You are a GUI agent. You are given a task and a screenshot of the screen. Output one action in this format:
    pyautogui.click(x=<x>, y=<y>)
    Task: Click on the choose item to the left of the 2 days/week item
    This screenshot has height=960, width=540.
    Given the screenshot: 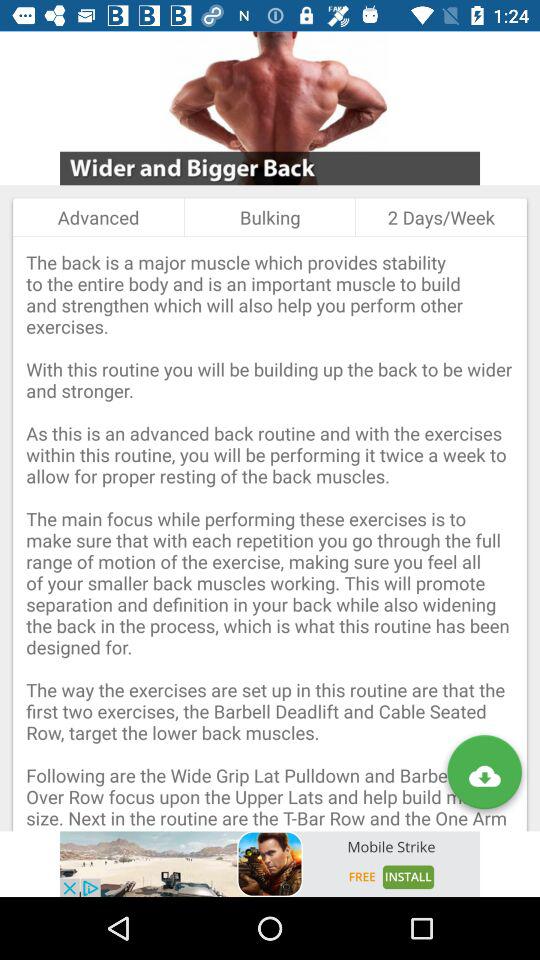 What is the action you would take?
    pyautogui.click(x=270, y=217)
    